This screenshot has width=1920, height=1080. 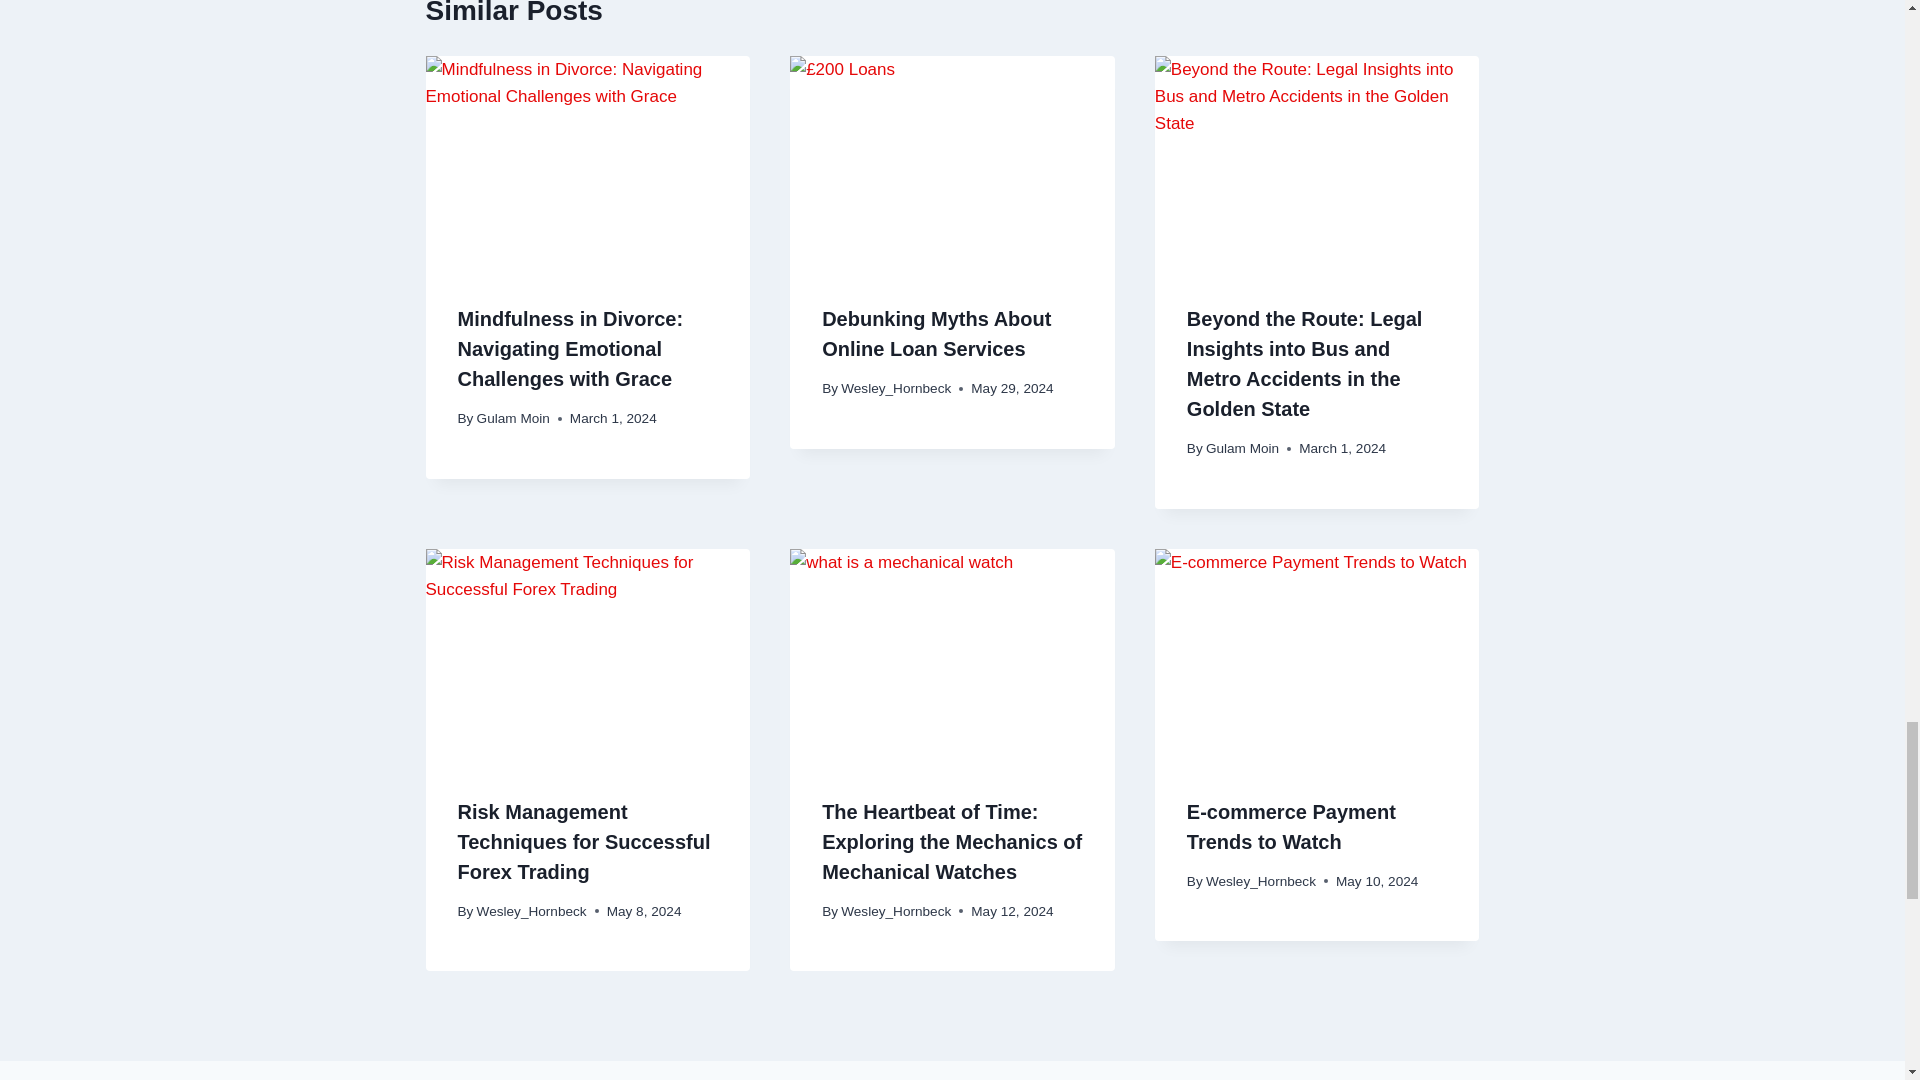 What do you see at coordinates (584, 842) in the screenshot?
I see `Risk Management Techniques for Successful Forex Trading` at bounding box center [584, 842].